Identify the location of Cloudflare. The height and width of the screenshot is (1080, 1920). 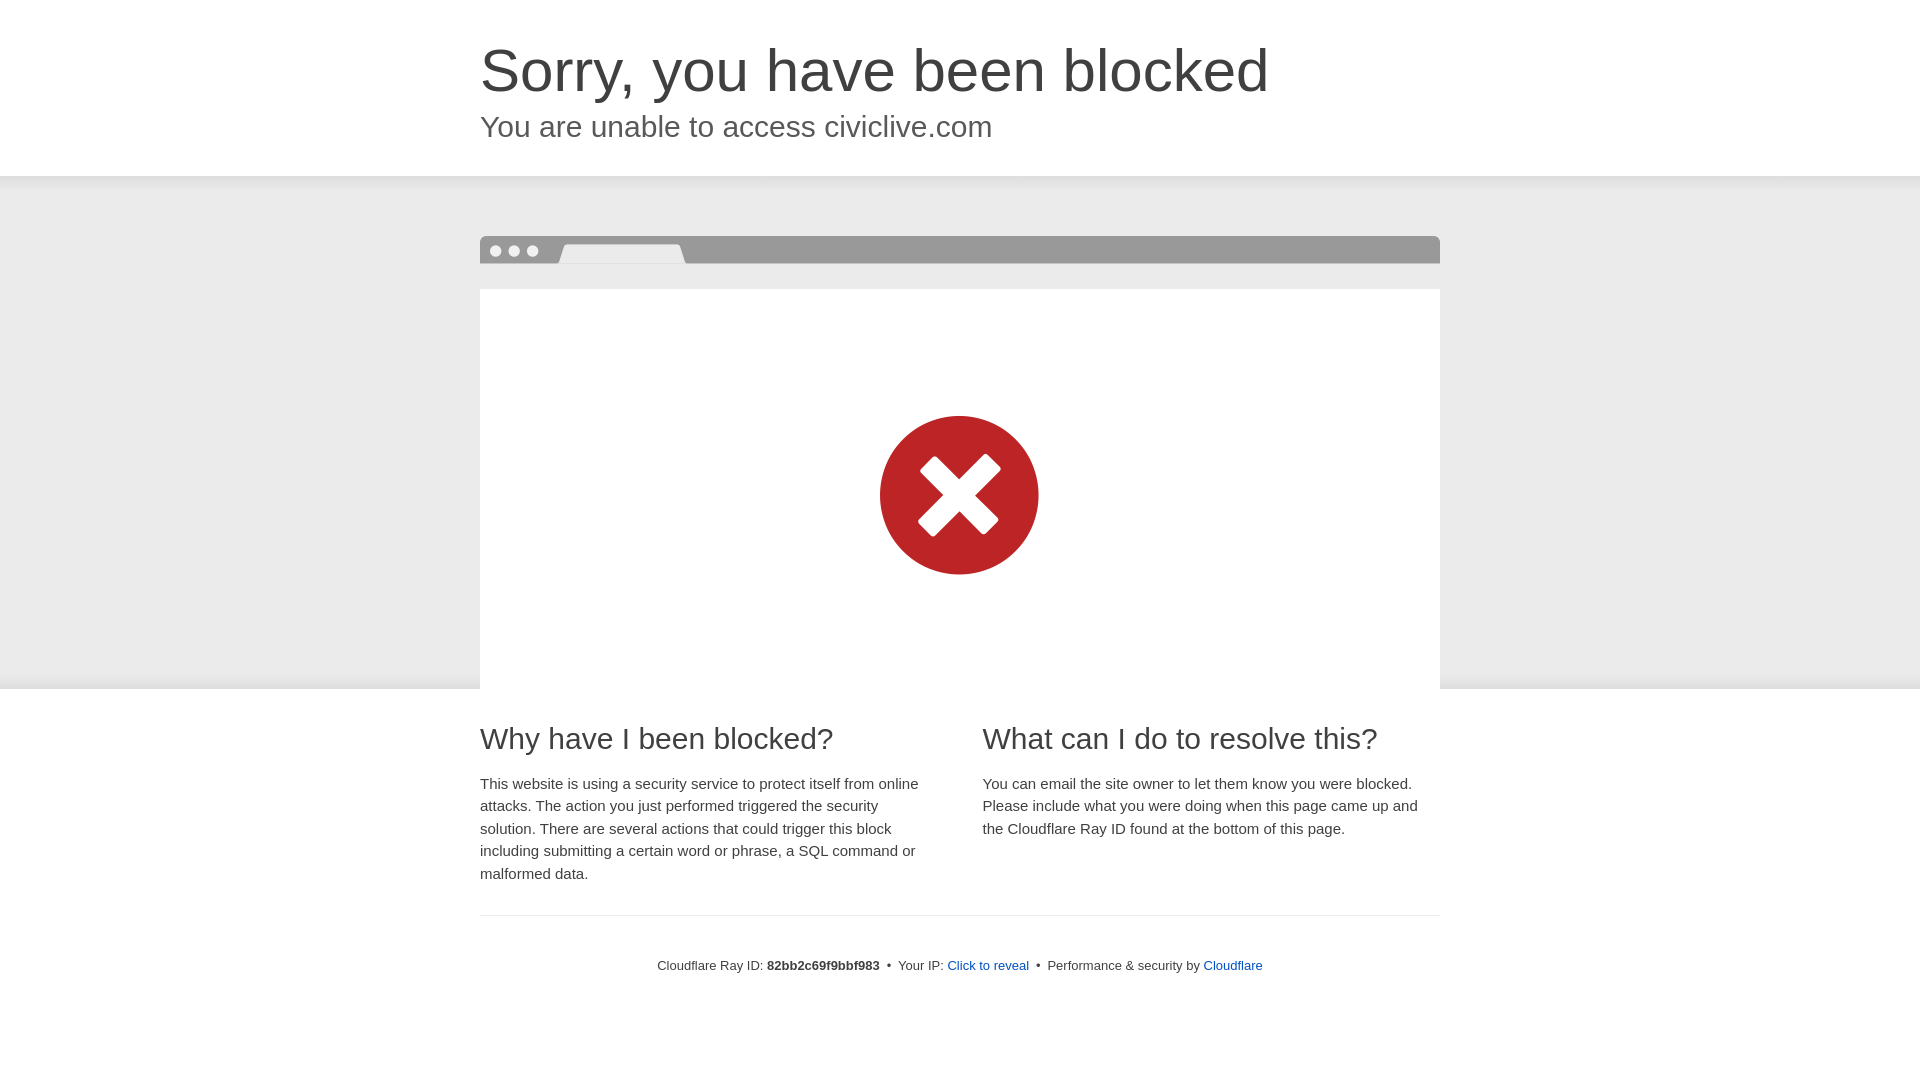
(1234, 966).